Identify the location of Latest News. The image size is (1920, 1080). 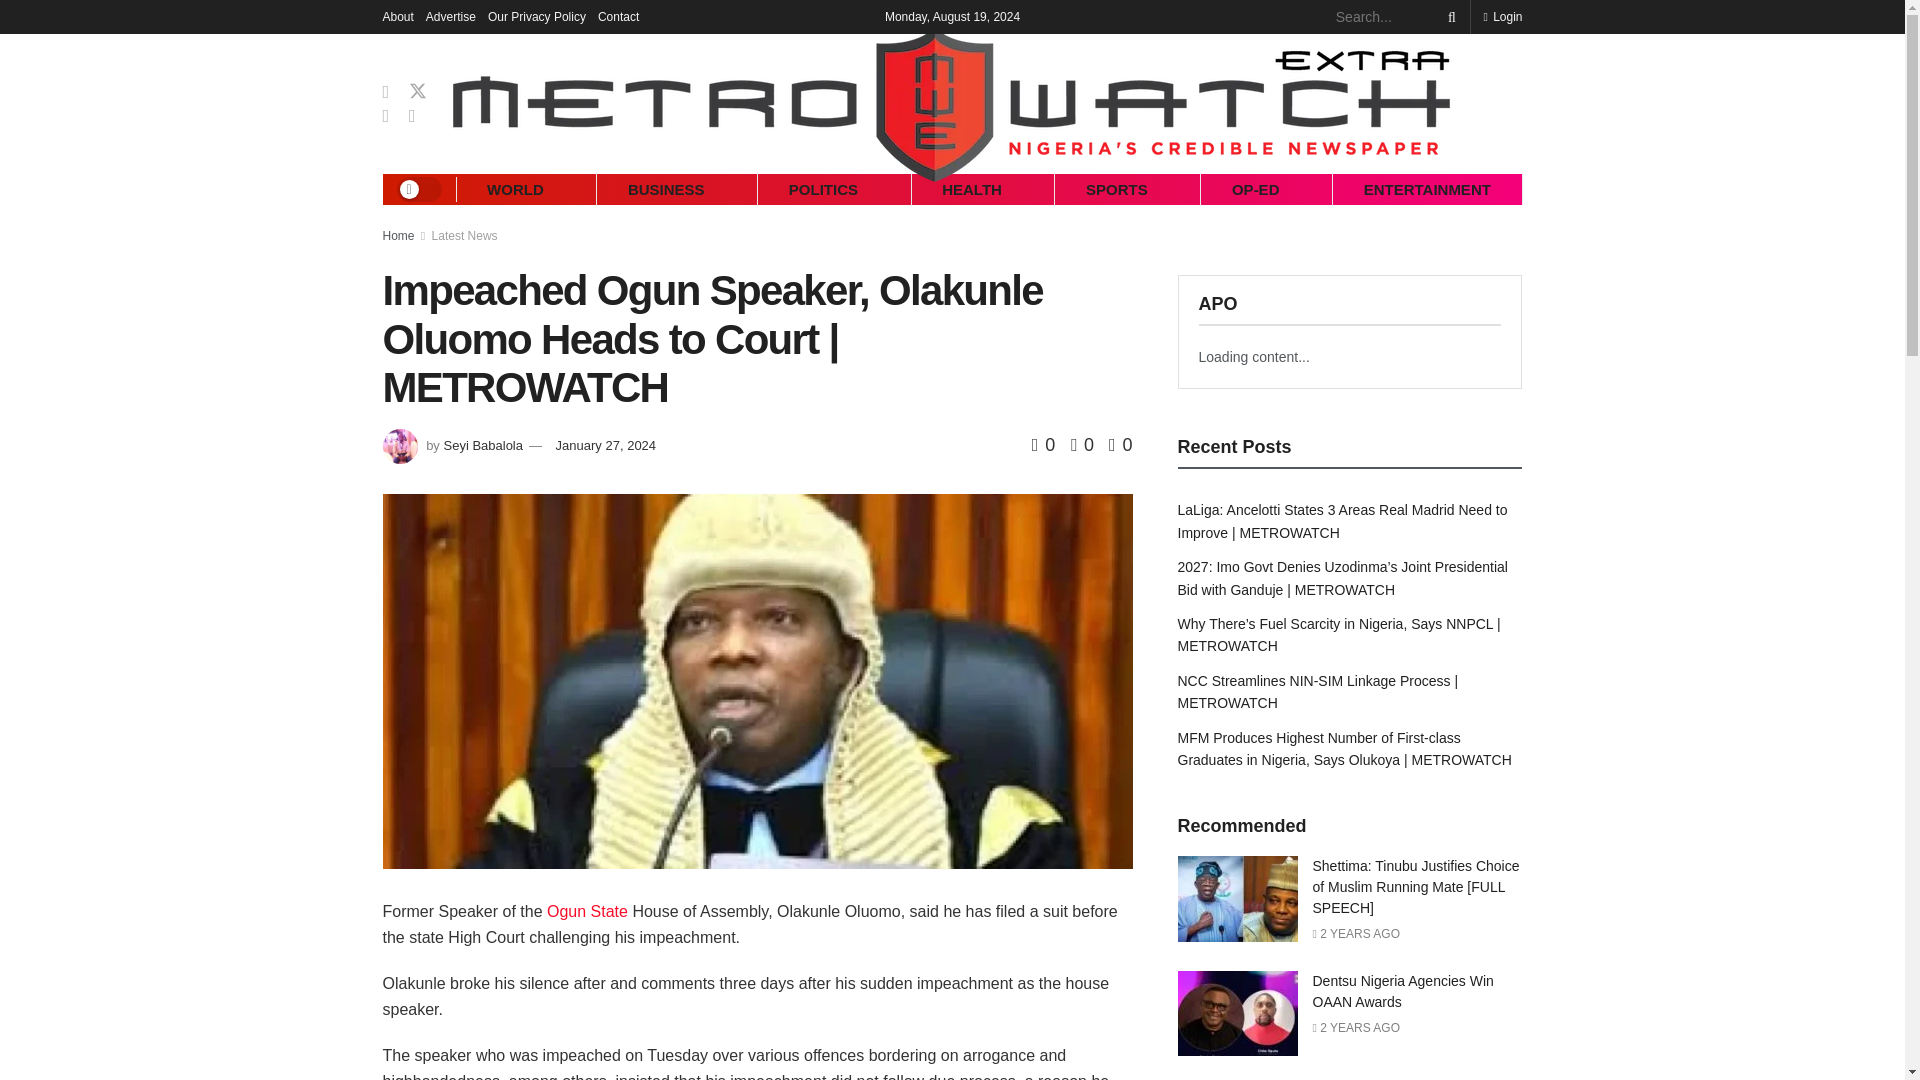
(464, 236).